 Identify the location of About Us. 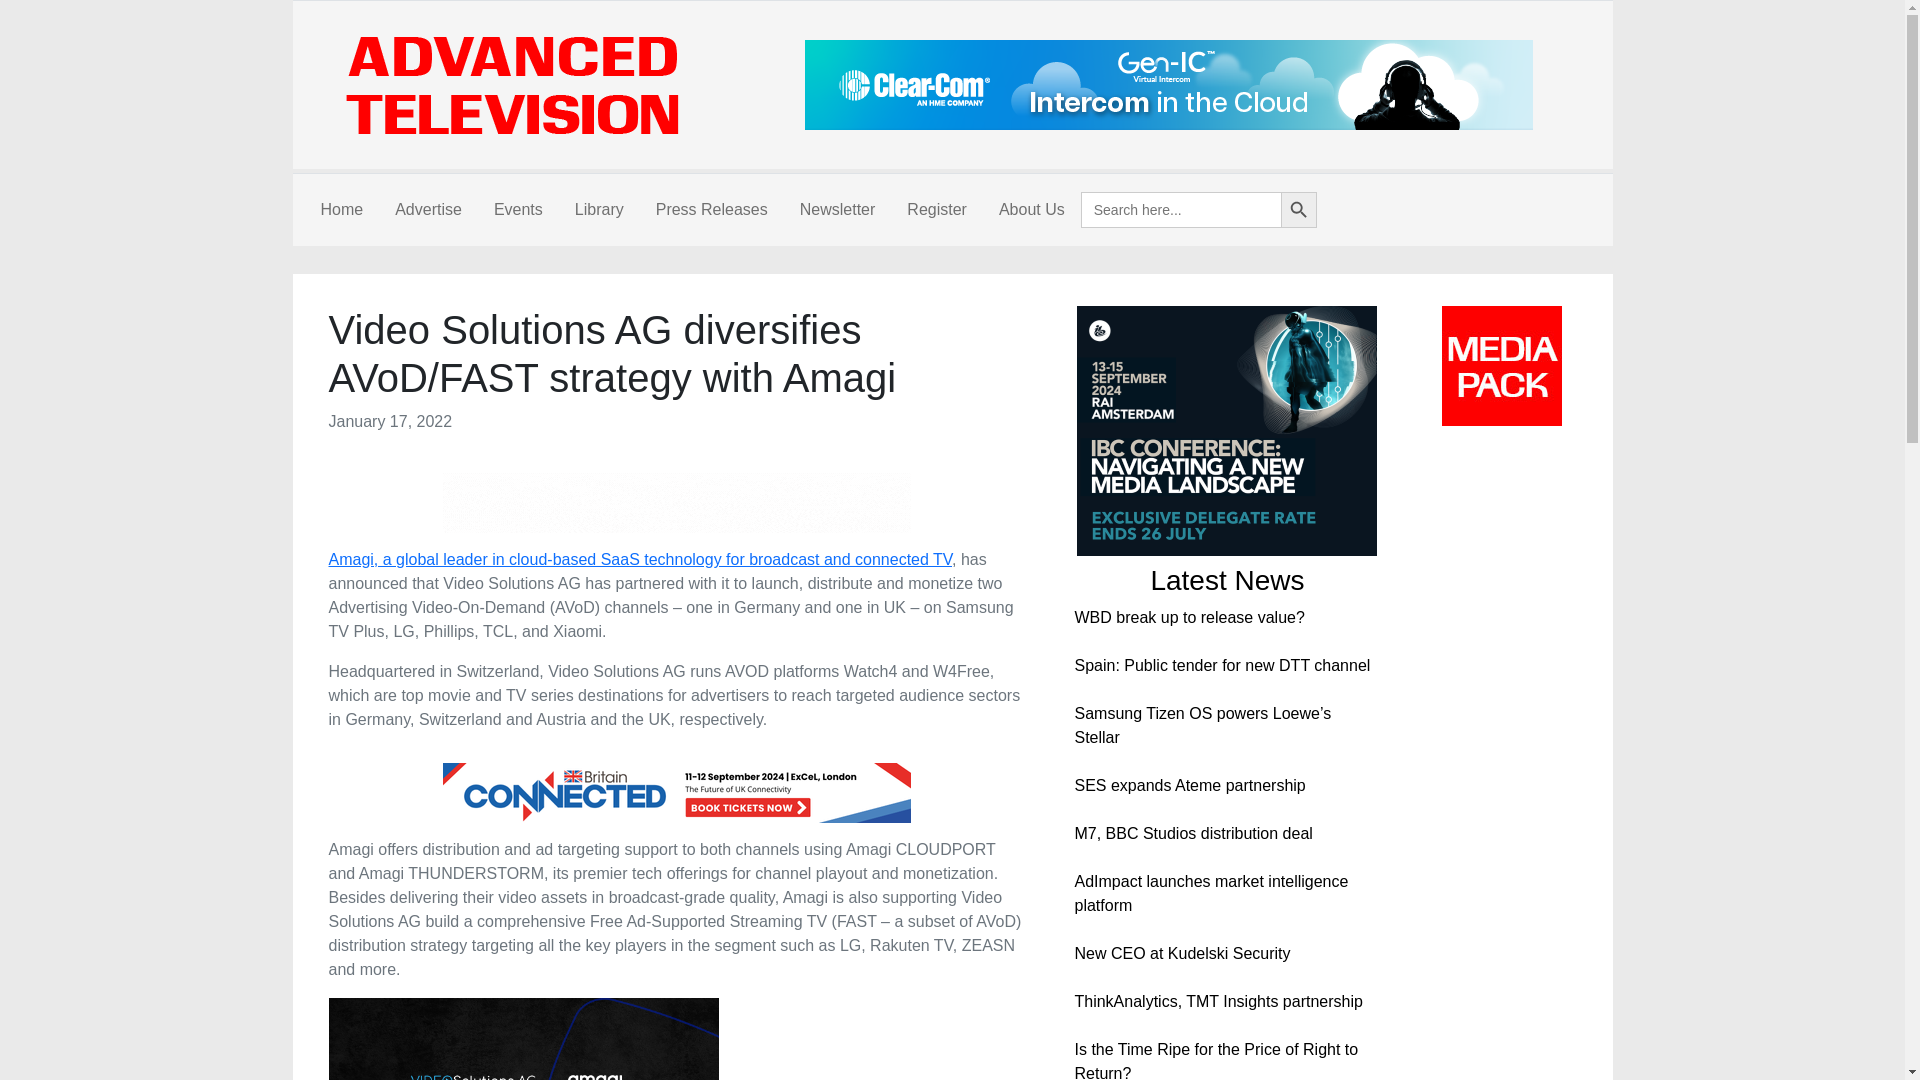
(1032, 210).